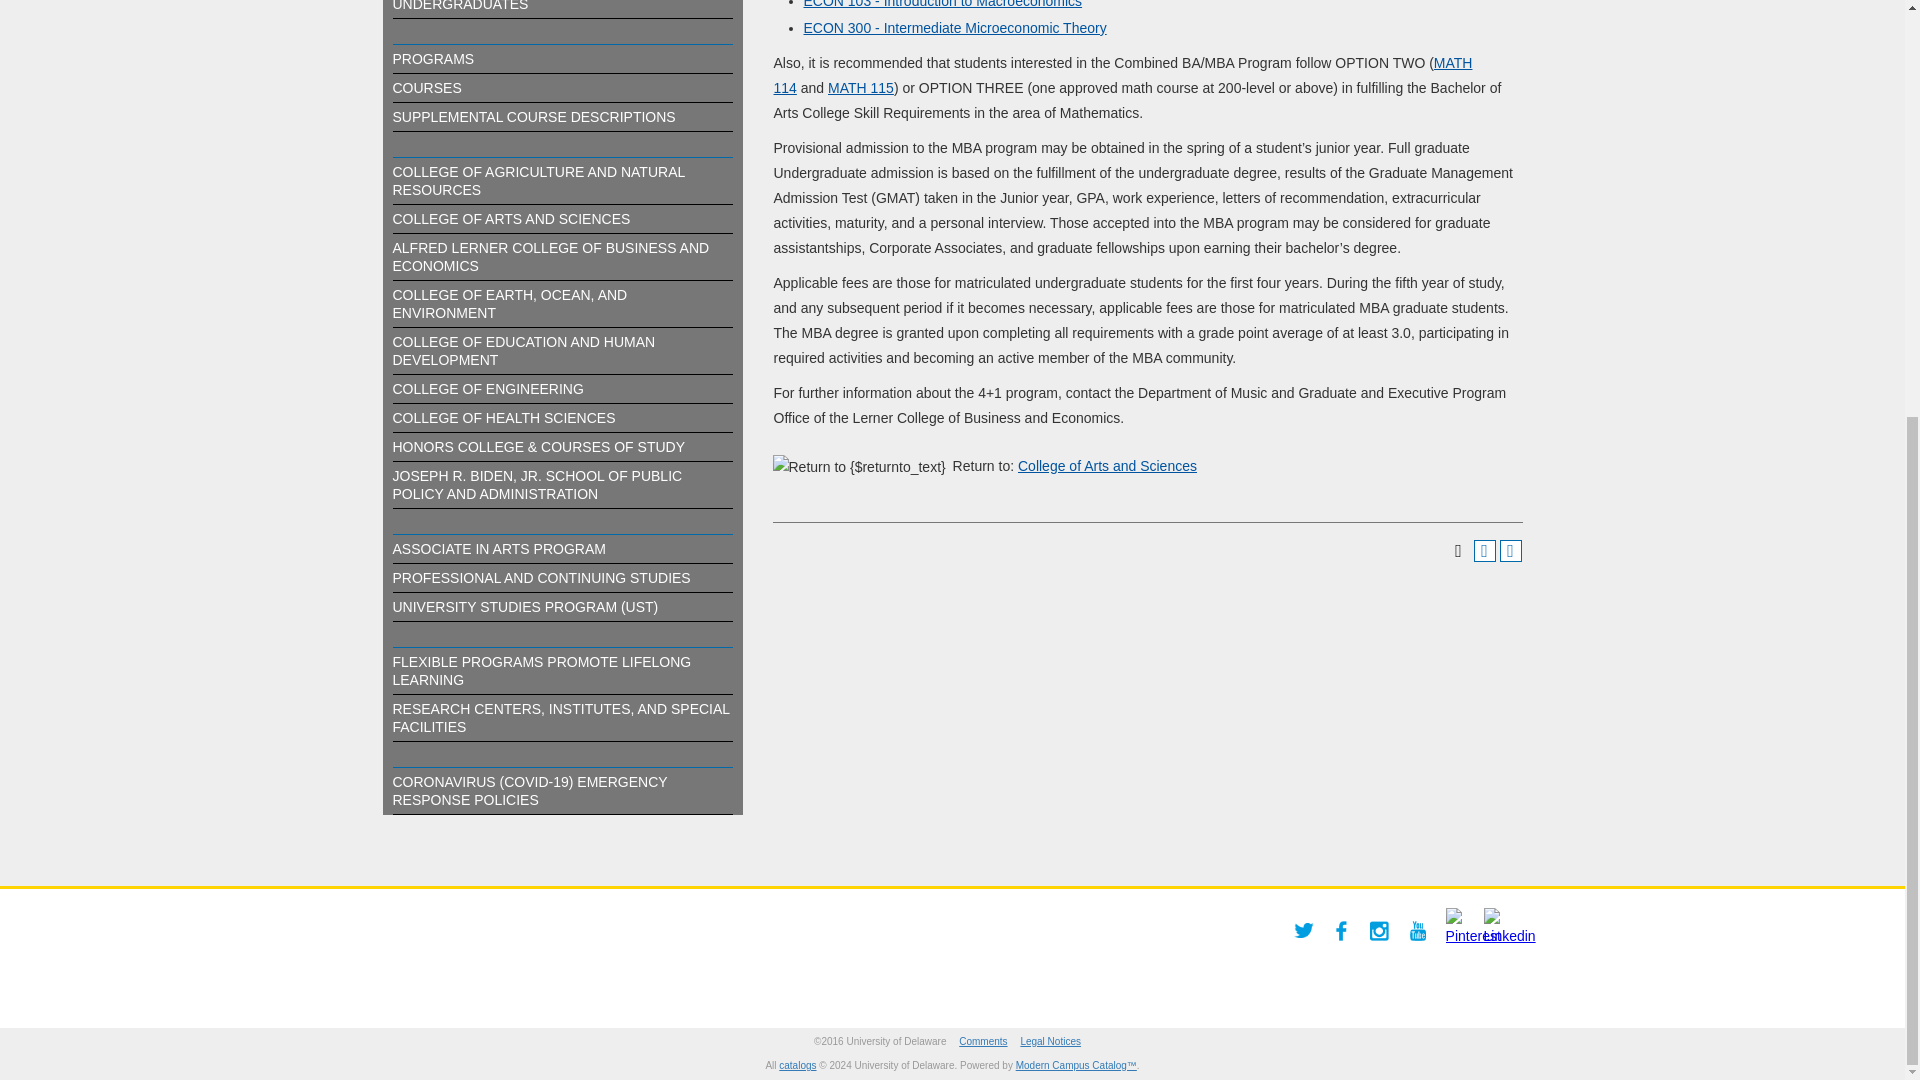 The image size is (1920, 1080). What do you see at coordinates (560, 718) in the screenshot?
I see `RESEARCH CENTERS, INSTITUTES, AND SPECIAL FACILITIES` at bounding box center [560, 718].